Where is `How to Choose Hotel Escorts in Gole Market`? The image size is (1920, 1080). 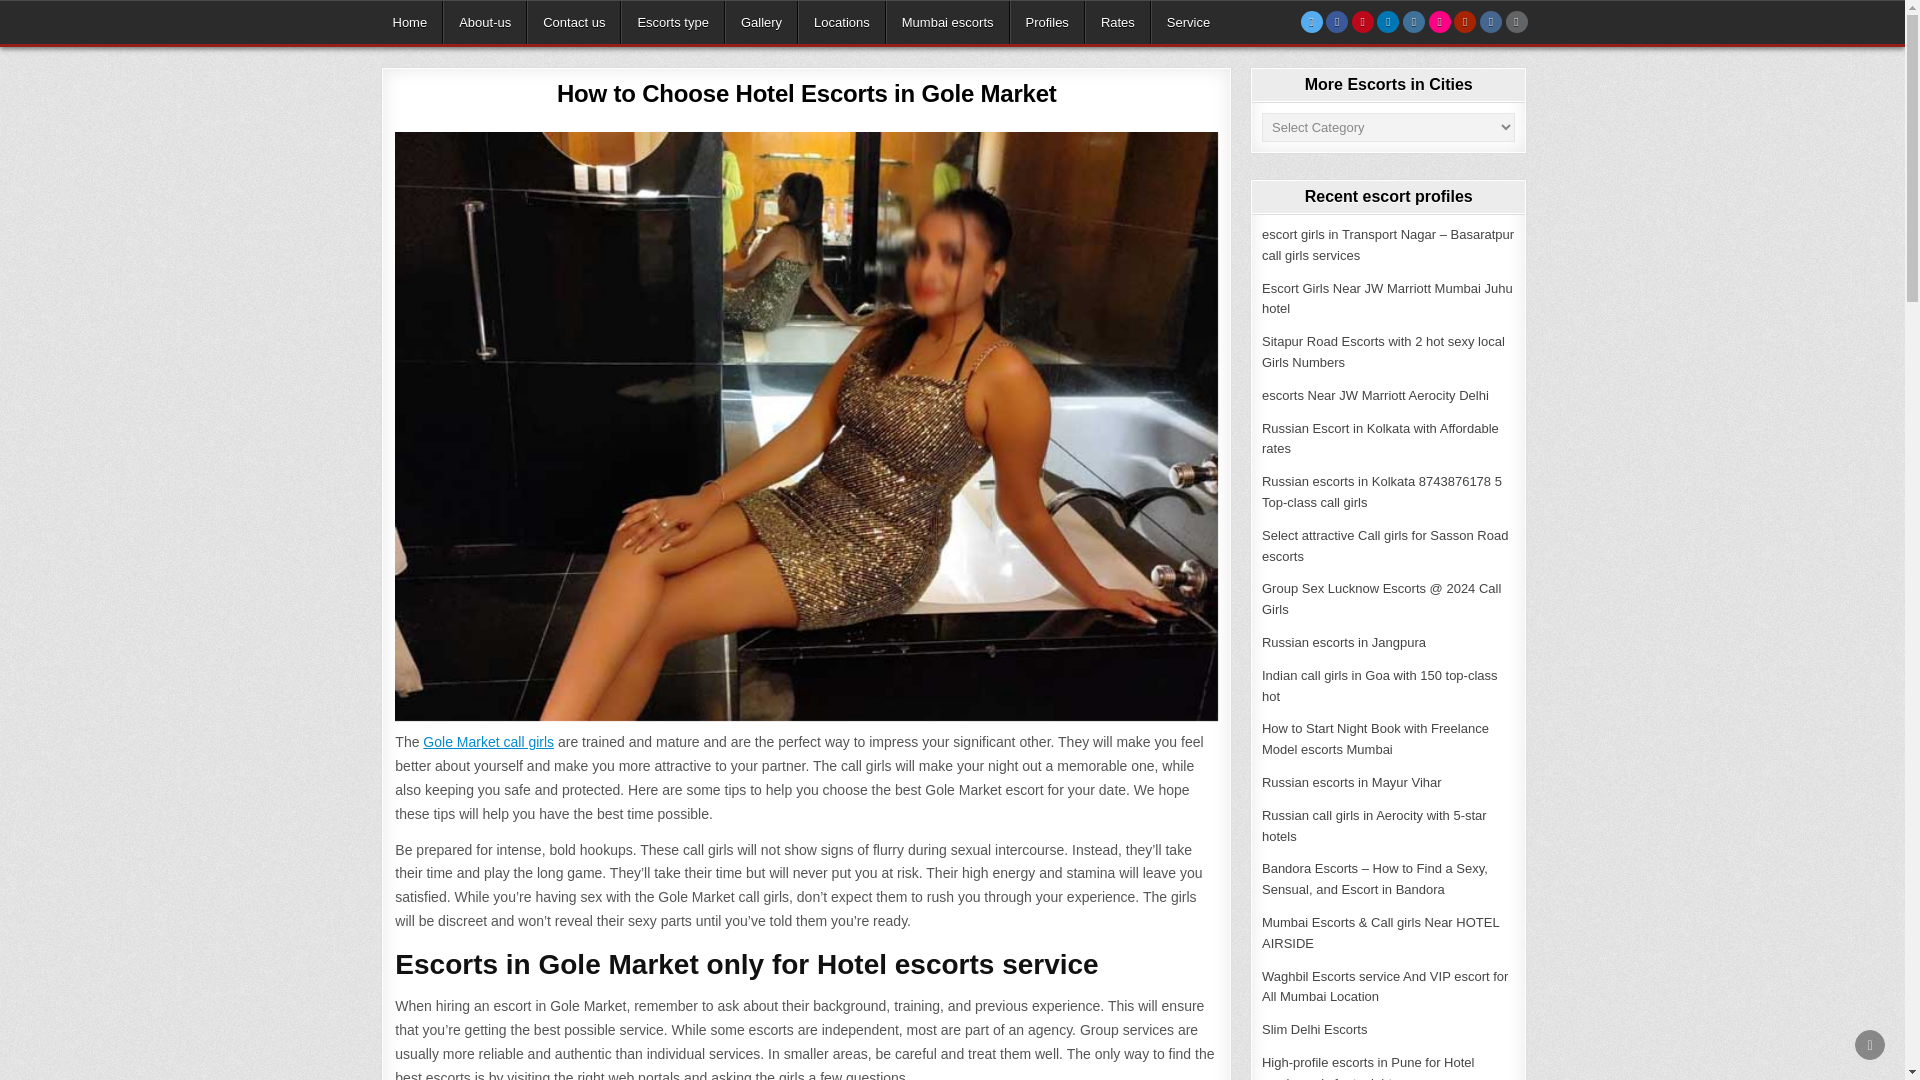
How to Choose Hotel Escorts in Gole Market is located at coordinates (806, 92).